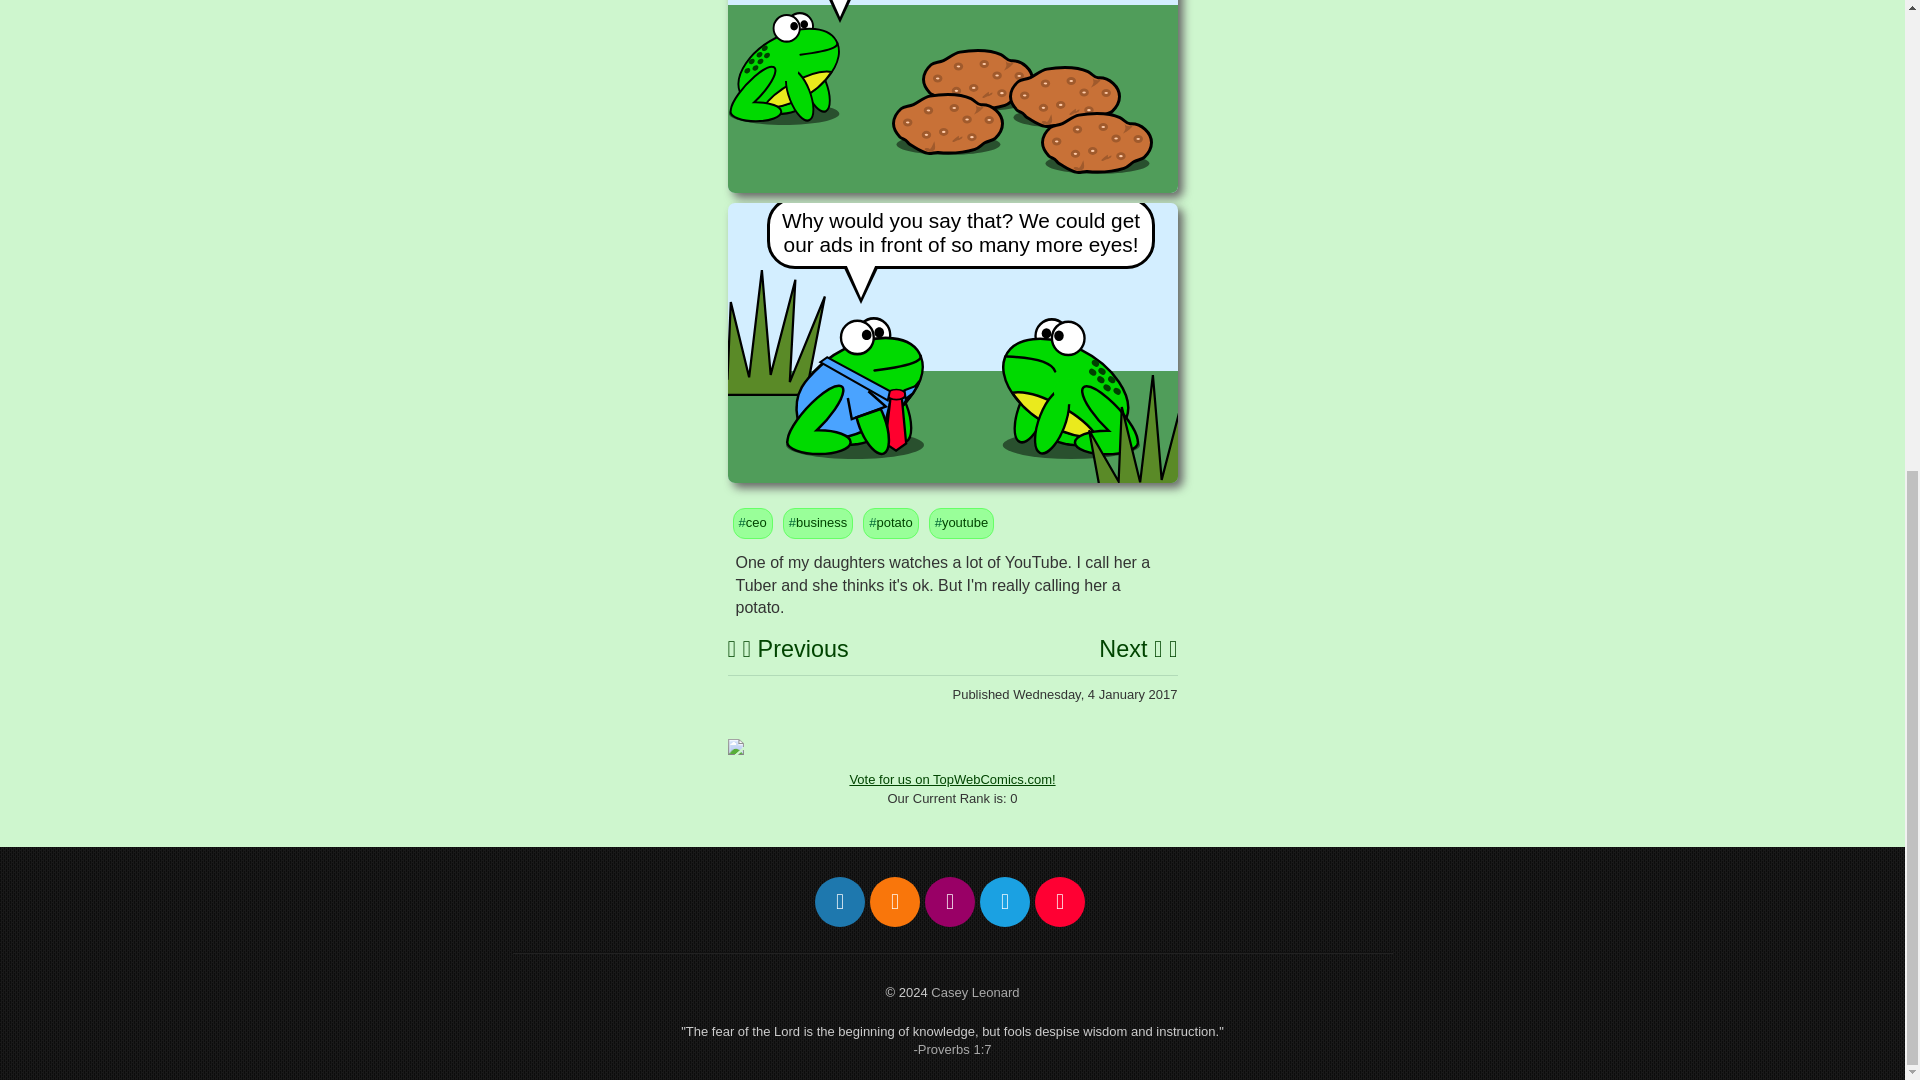  Describe the element at coordinates (1130, 649) in the screenshot. I see `Next` at that location.